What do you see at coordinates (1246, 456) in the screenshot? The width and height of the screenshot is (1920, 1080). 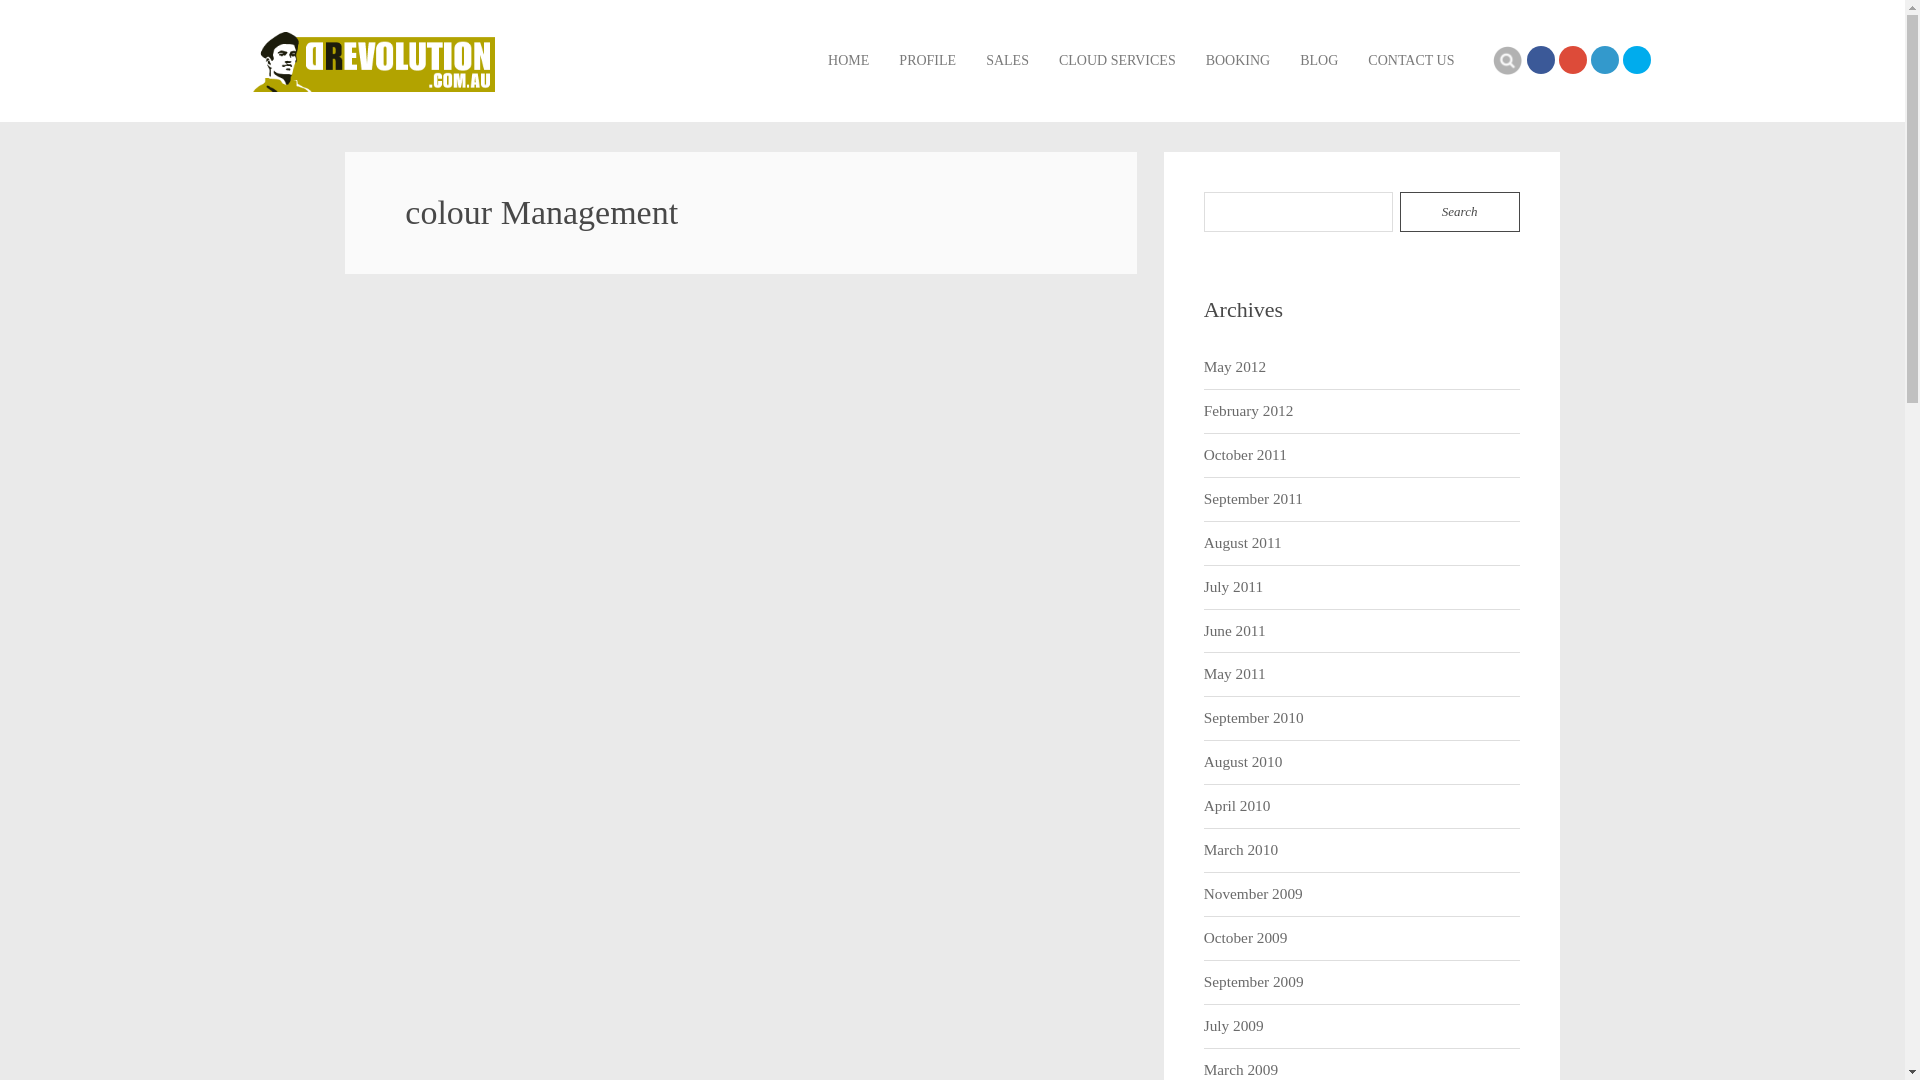 I see `October 2011` at bounding box center [1246, 456].